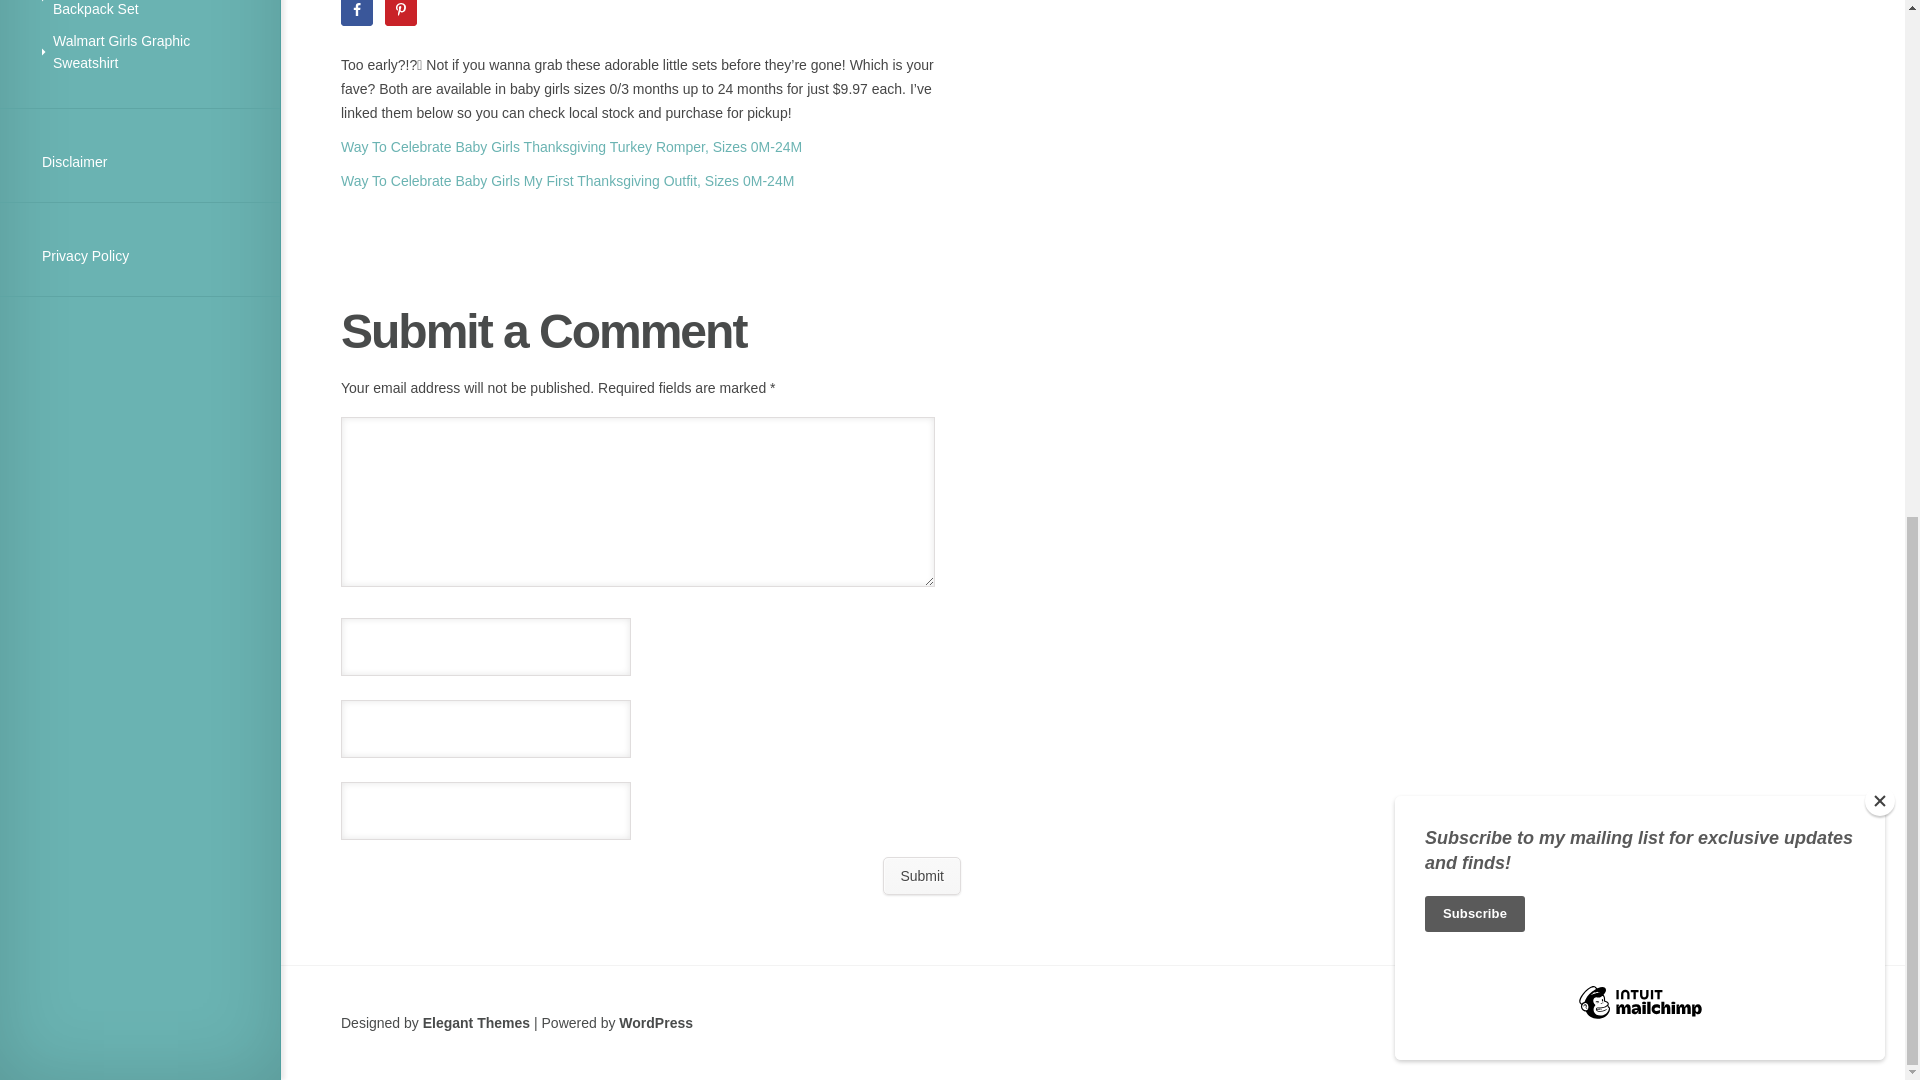 This screenshot has width=1920, height=1080. I want to click on Elegant Themes, so click(476, 1023).